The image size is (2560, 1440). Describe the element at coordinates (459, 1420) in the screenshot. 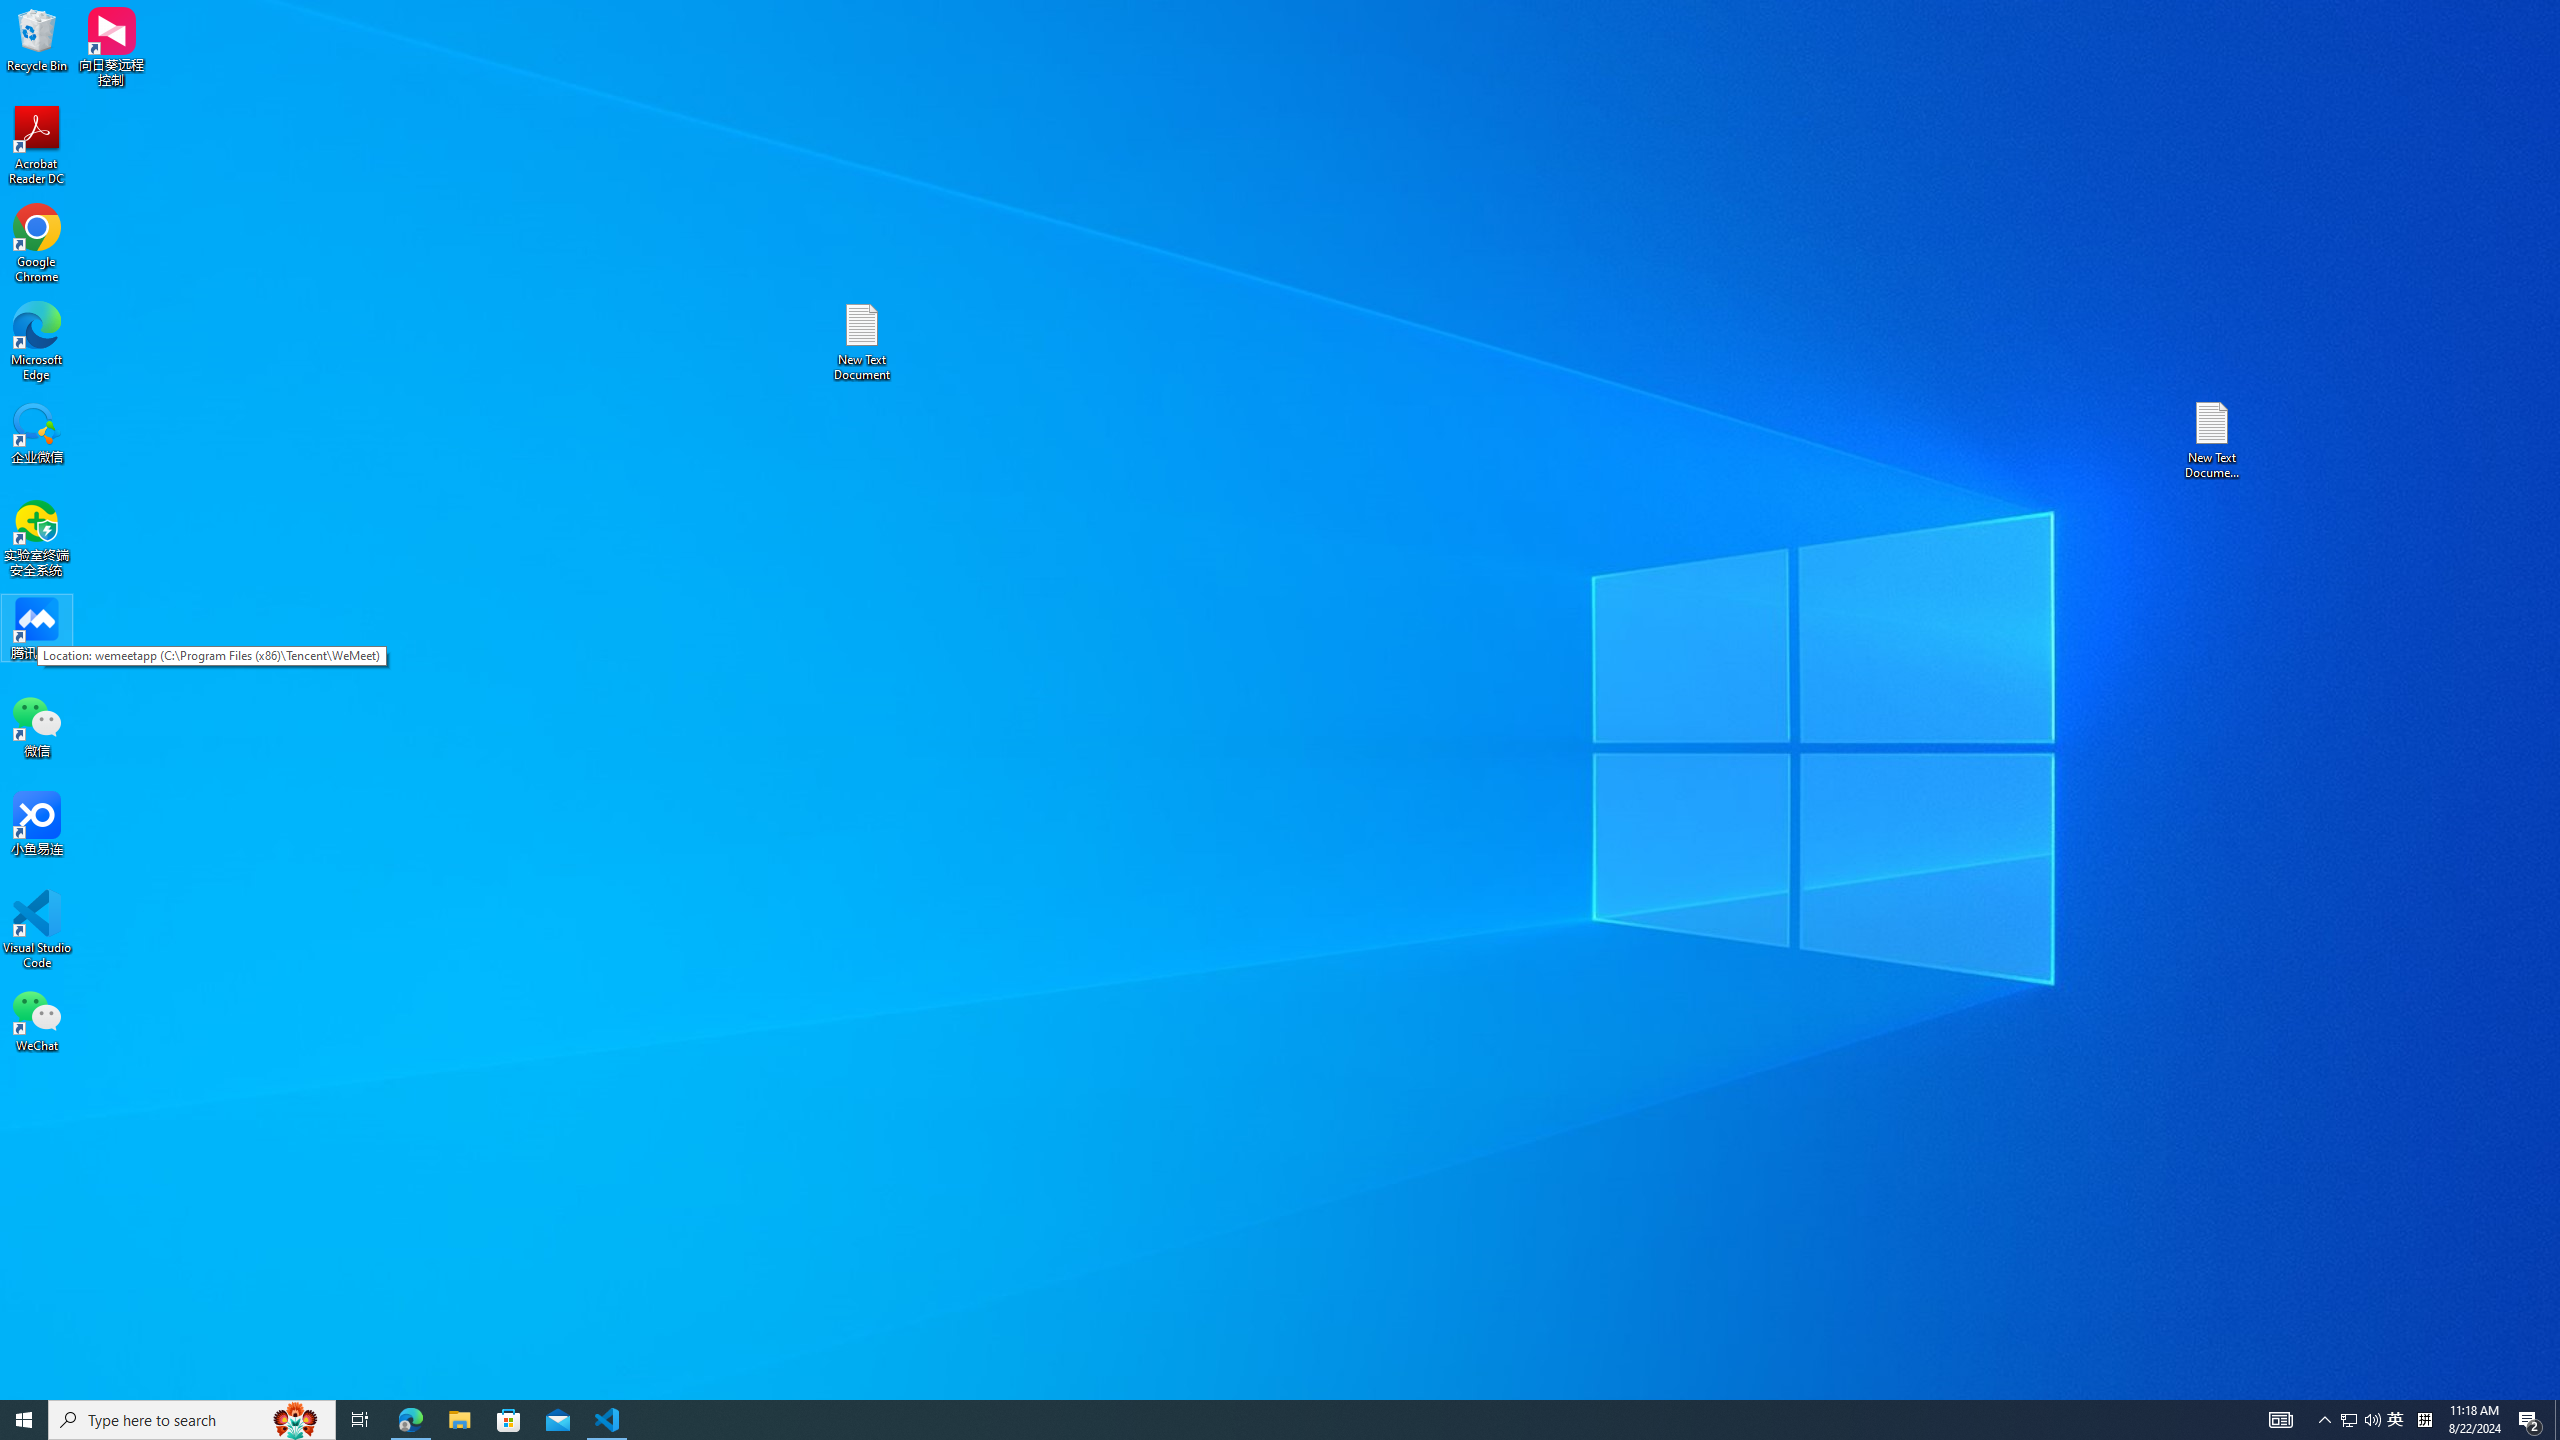

I see `File Explorer` at that location.